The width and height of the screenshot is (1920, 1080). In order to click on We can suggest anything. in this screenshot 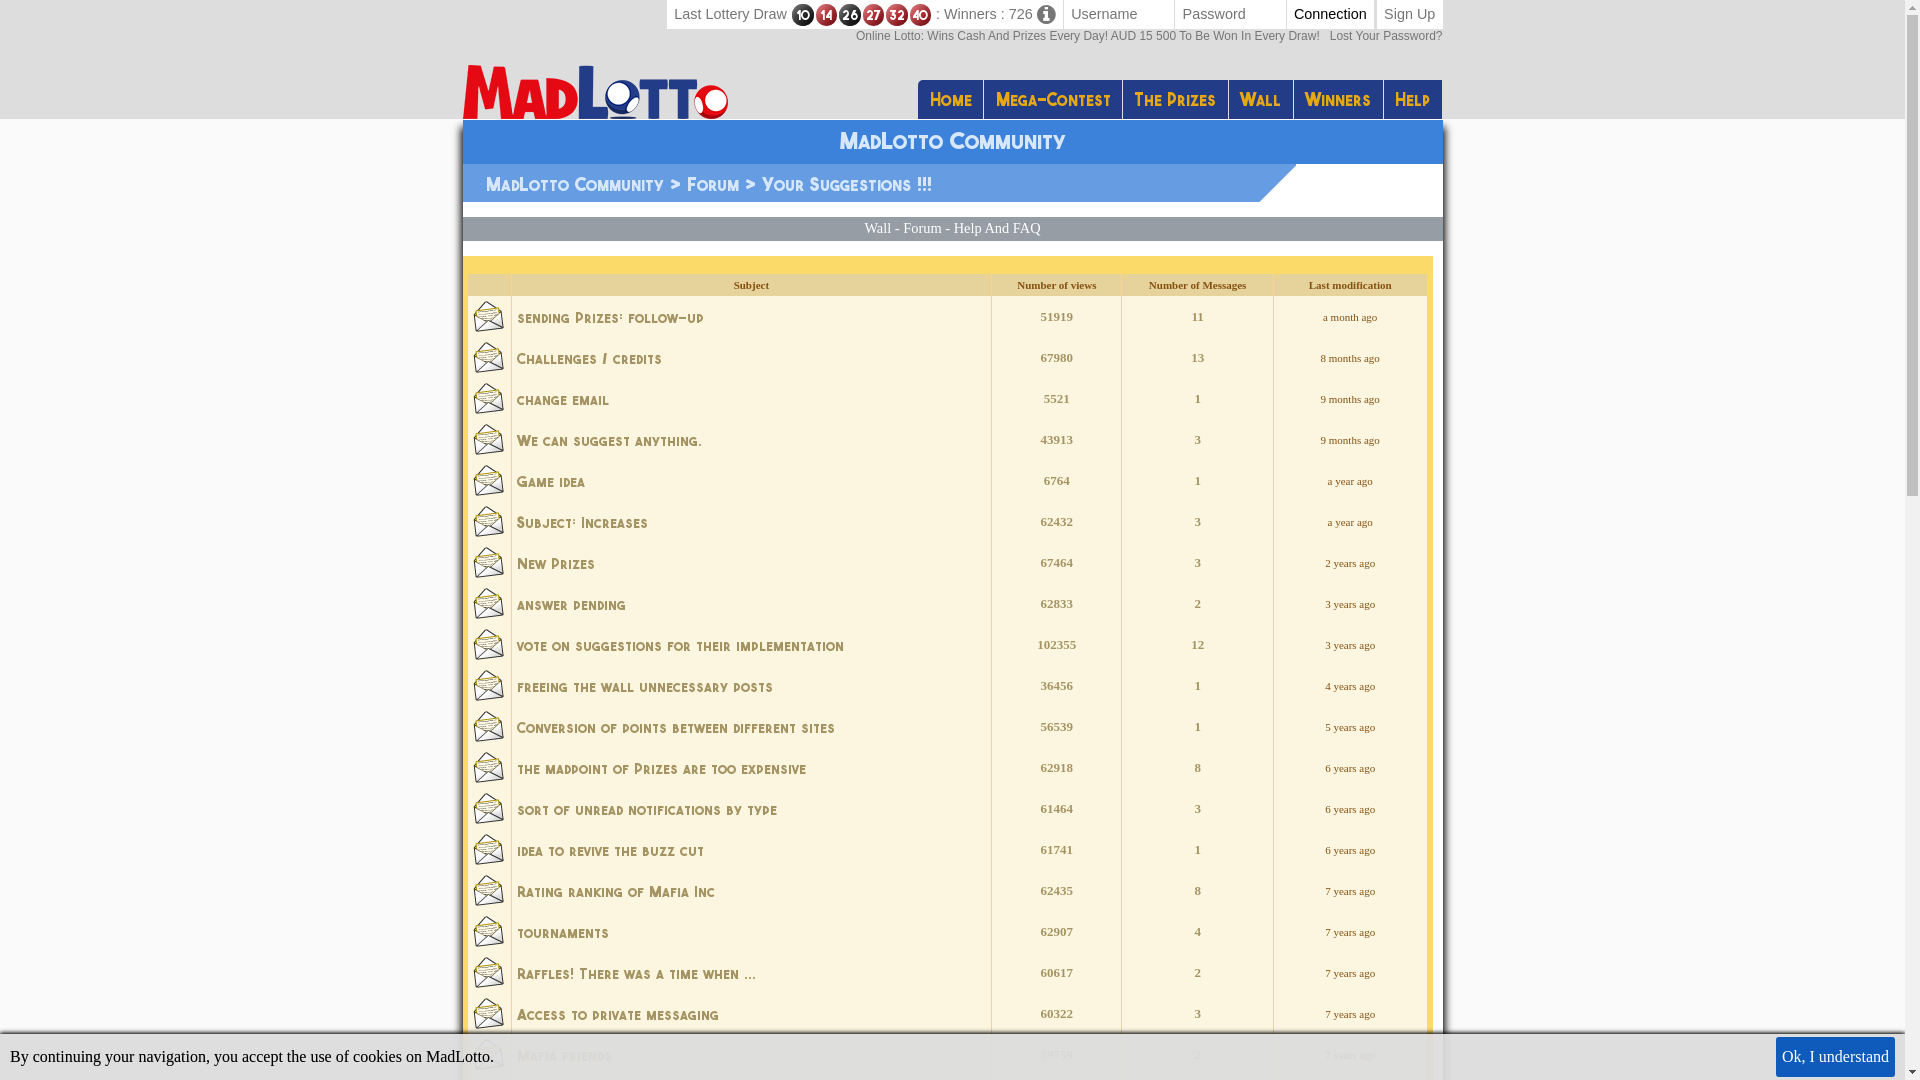, I will do `click(608, 440)`.